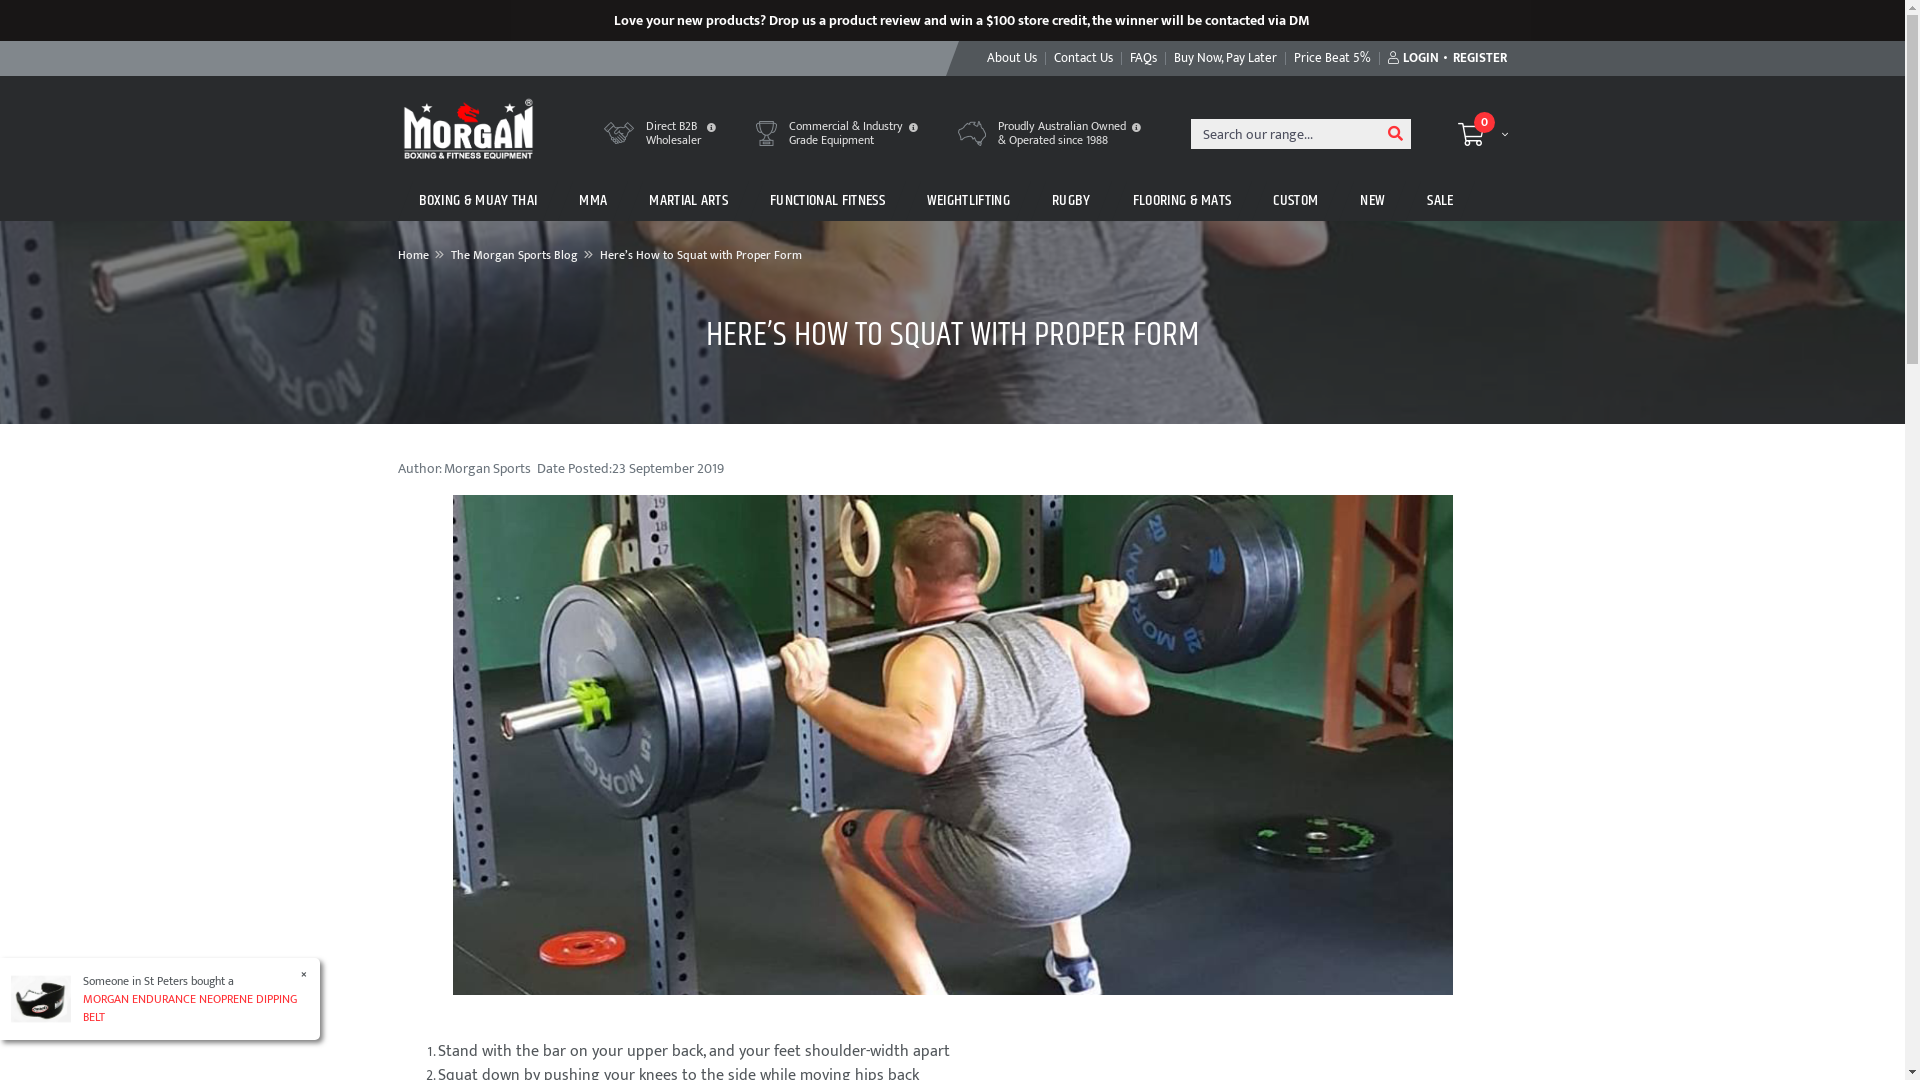 Image resolution: width=1920 pixels, height=1080 pixels. What do you see at coordinates (414, 255) in the screenshot?
I see `Home` at bounding box center [414, 255].